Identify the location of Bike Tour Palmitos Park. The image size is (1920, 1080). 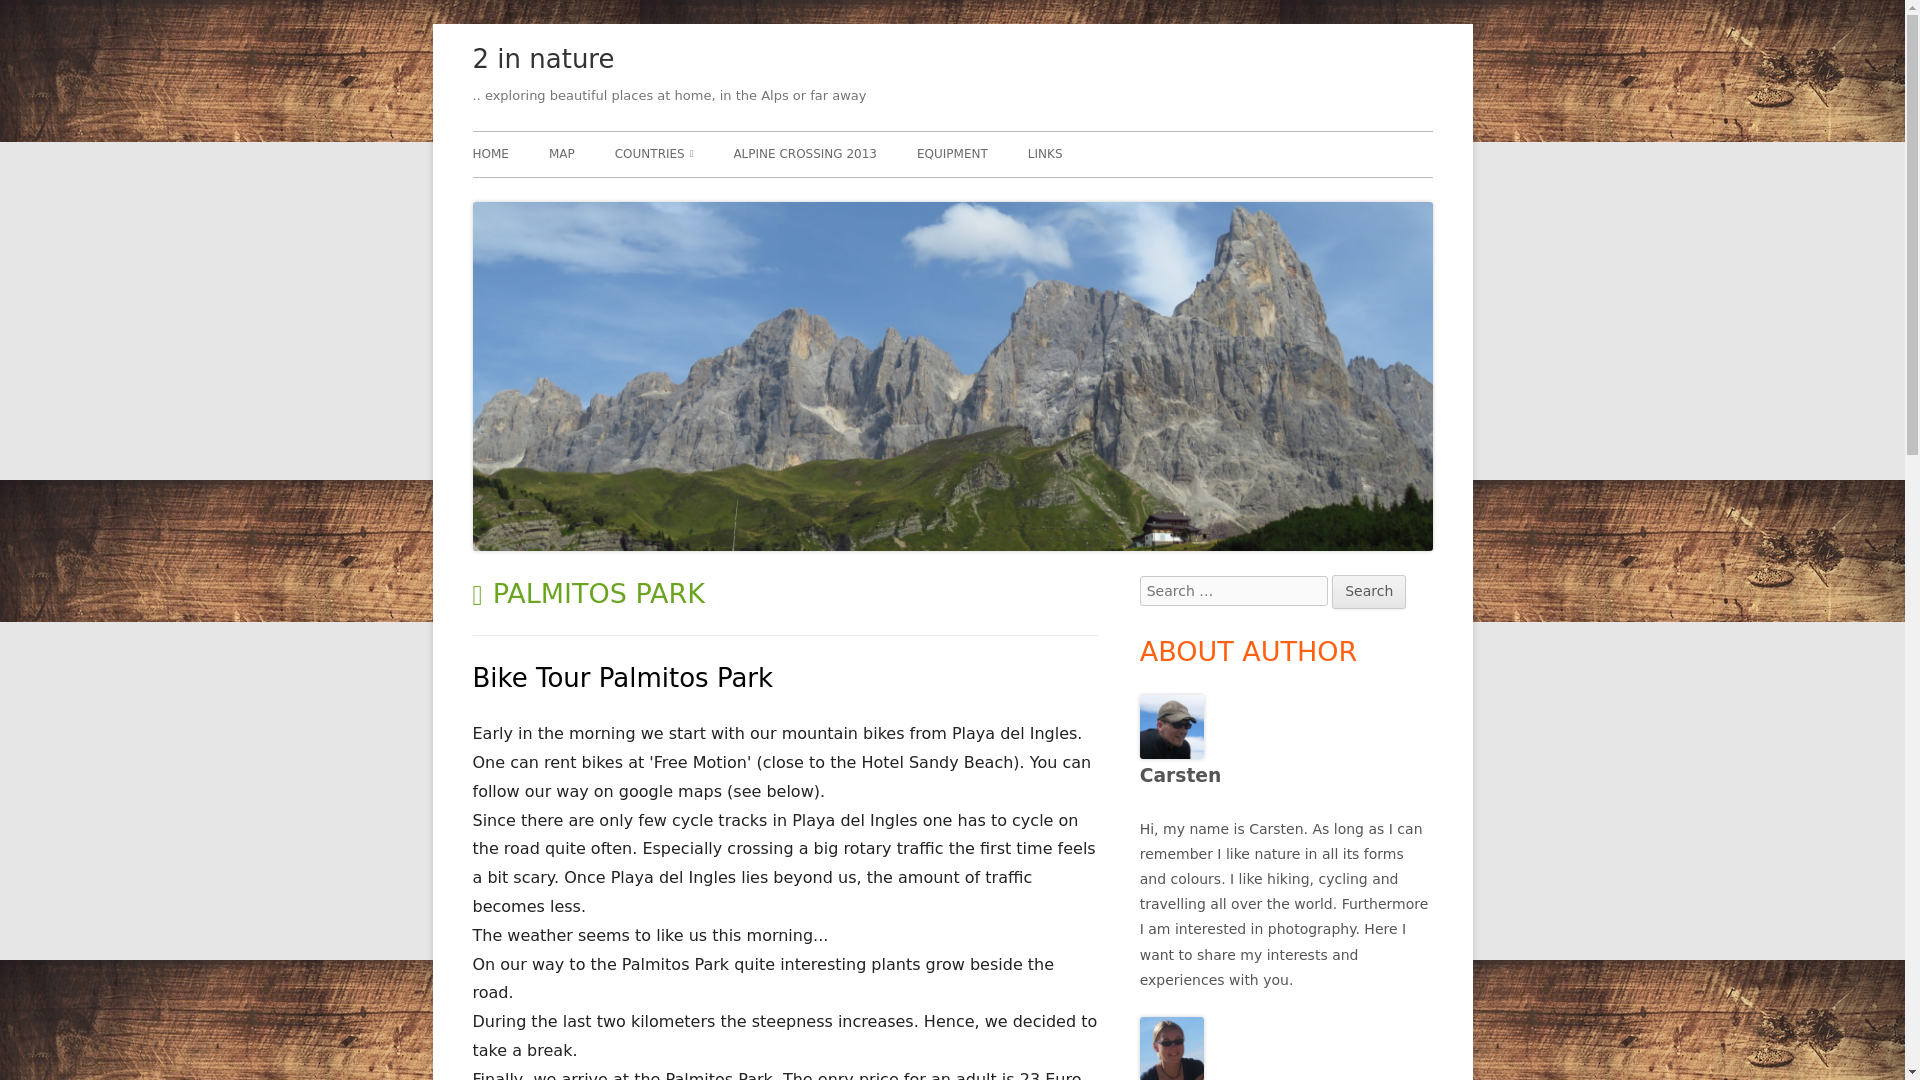
(622, 678).